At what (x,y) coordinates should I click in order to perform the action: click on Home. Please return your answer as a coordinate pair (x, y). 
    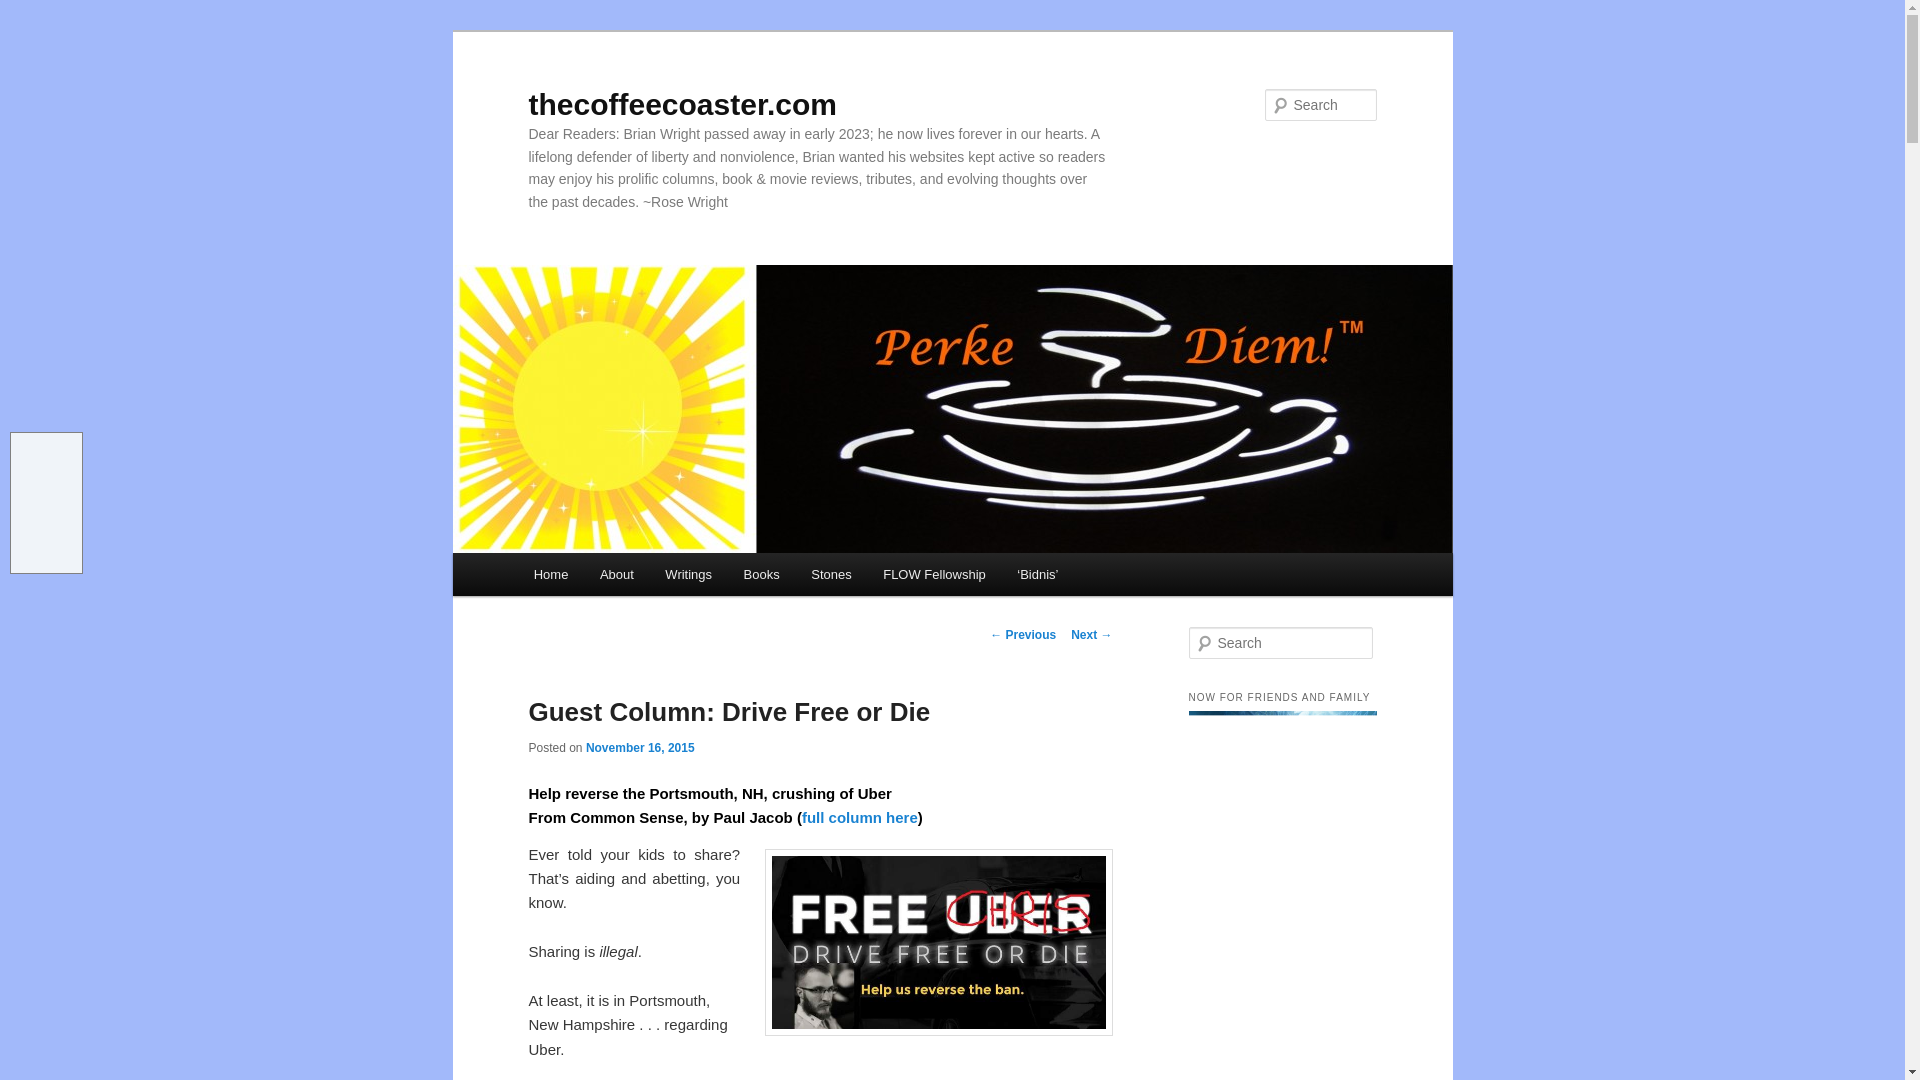
    Looking at the image, I should click on (550, 574).